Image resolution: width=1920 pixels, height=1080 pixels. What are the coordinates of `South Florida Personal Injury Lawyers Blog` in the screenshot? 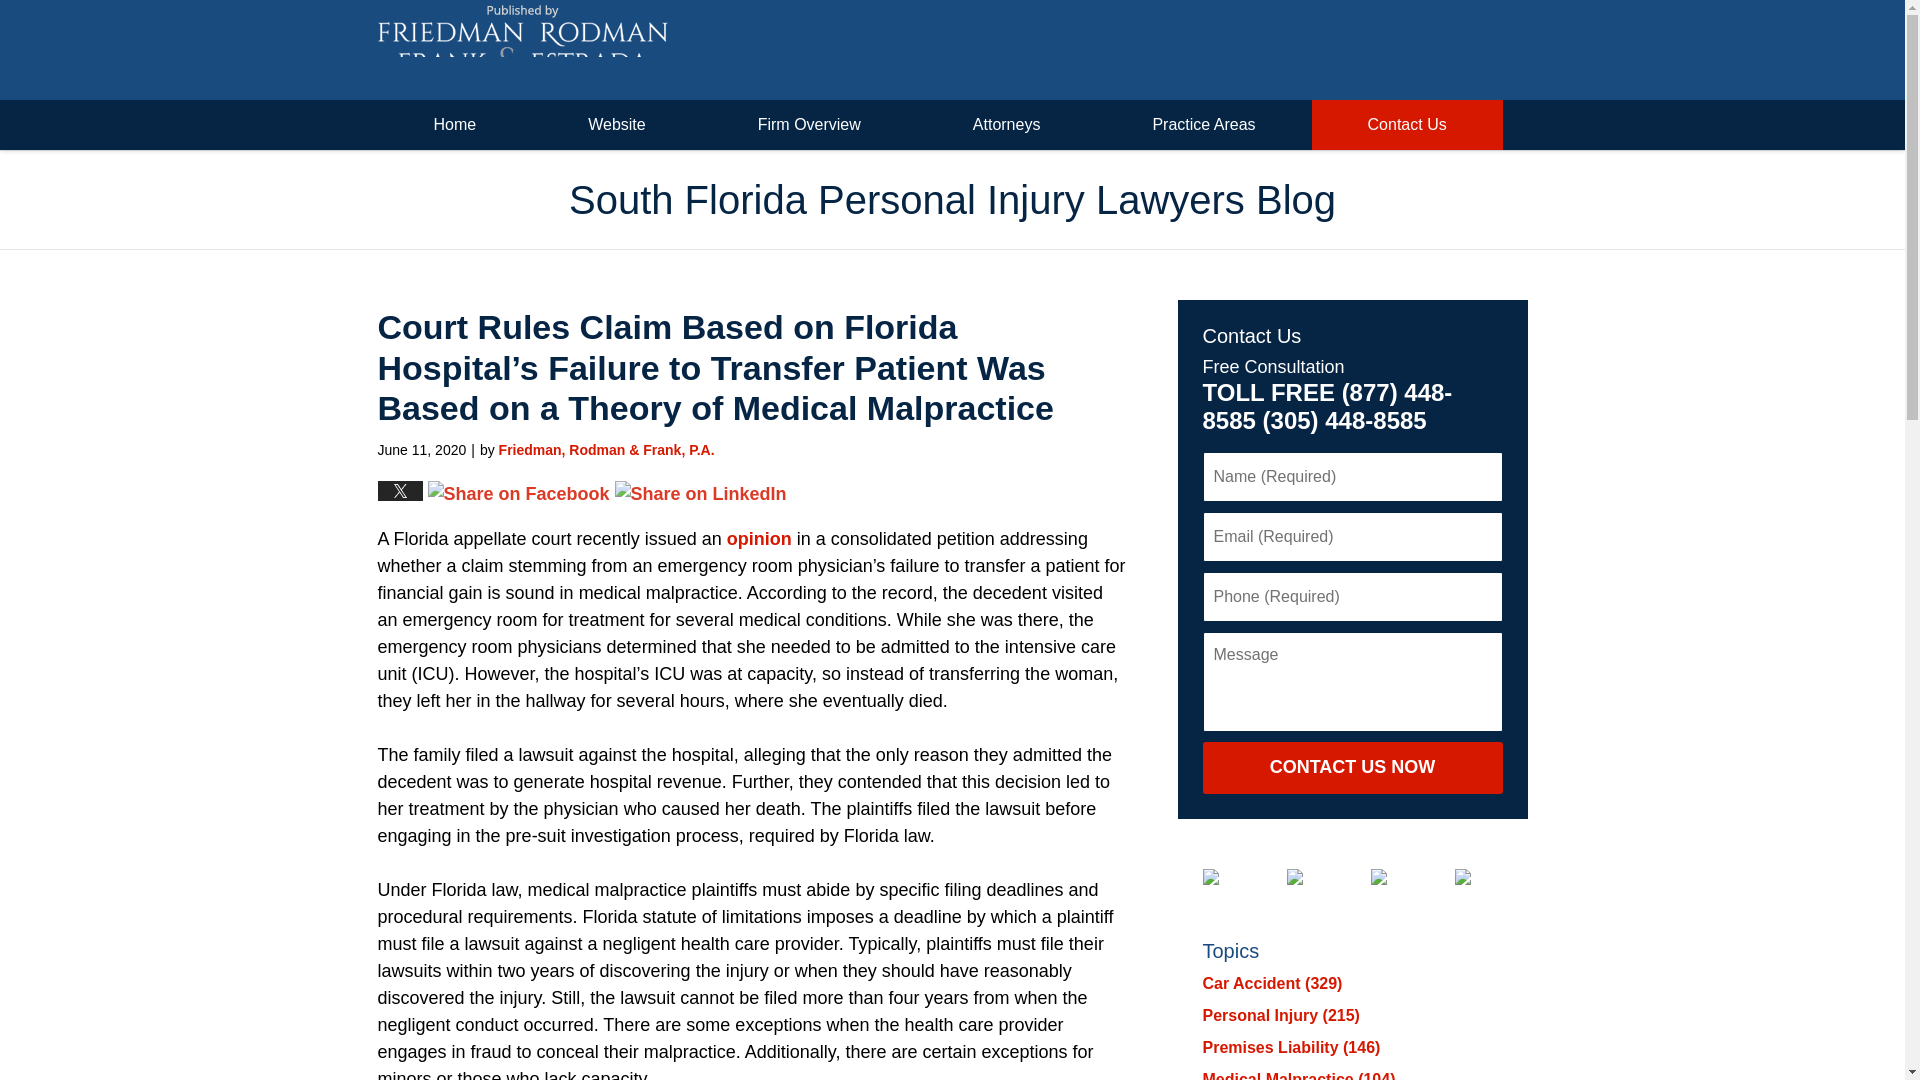 It's located at (523, 50).